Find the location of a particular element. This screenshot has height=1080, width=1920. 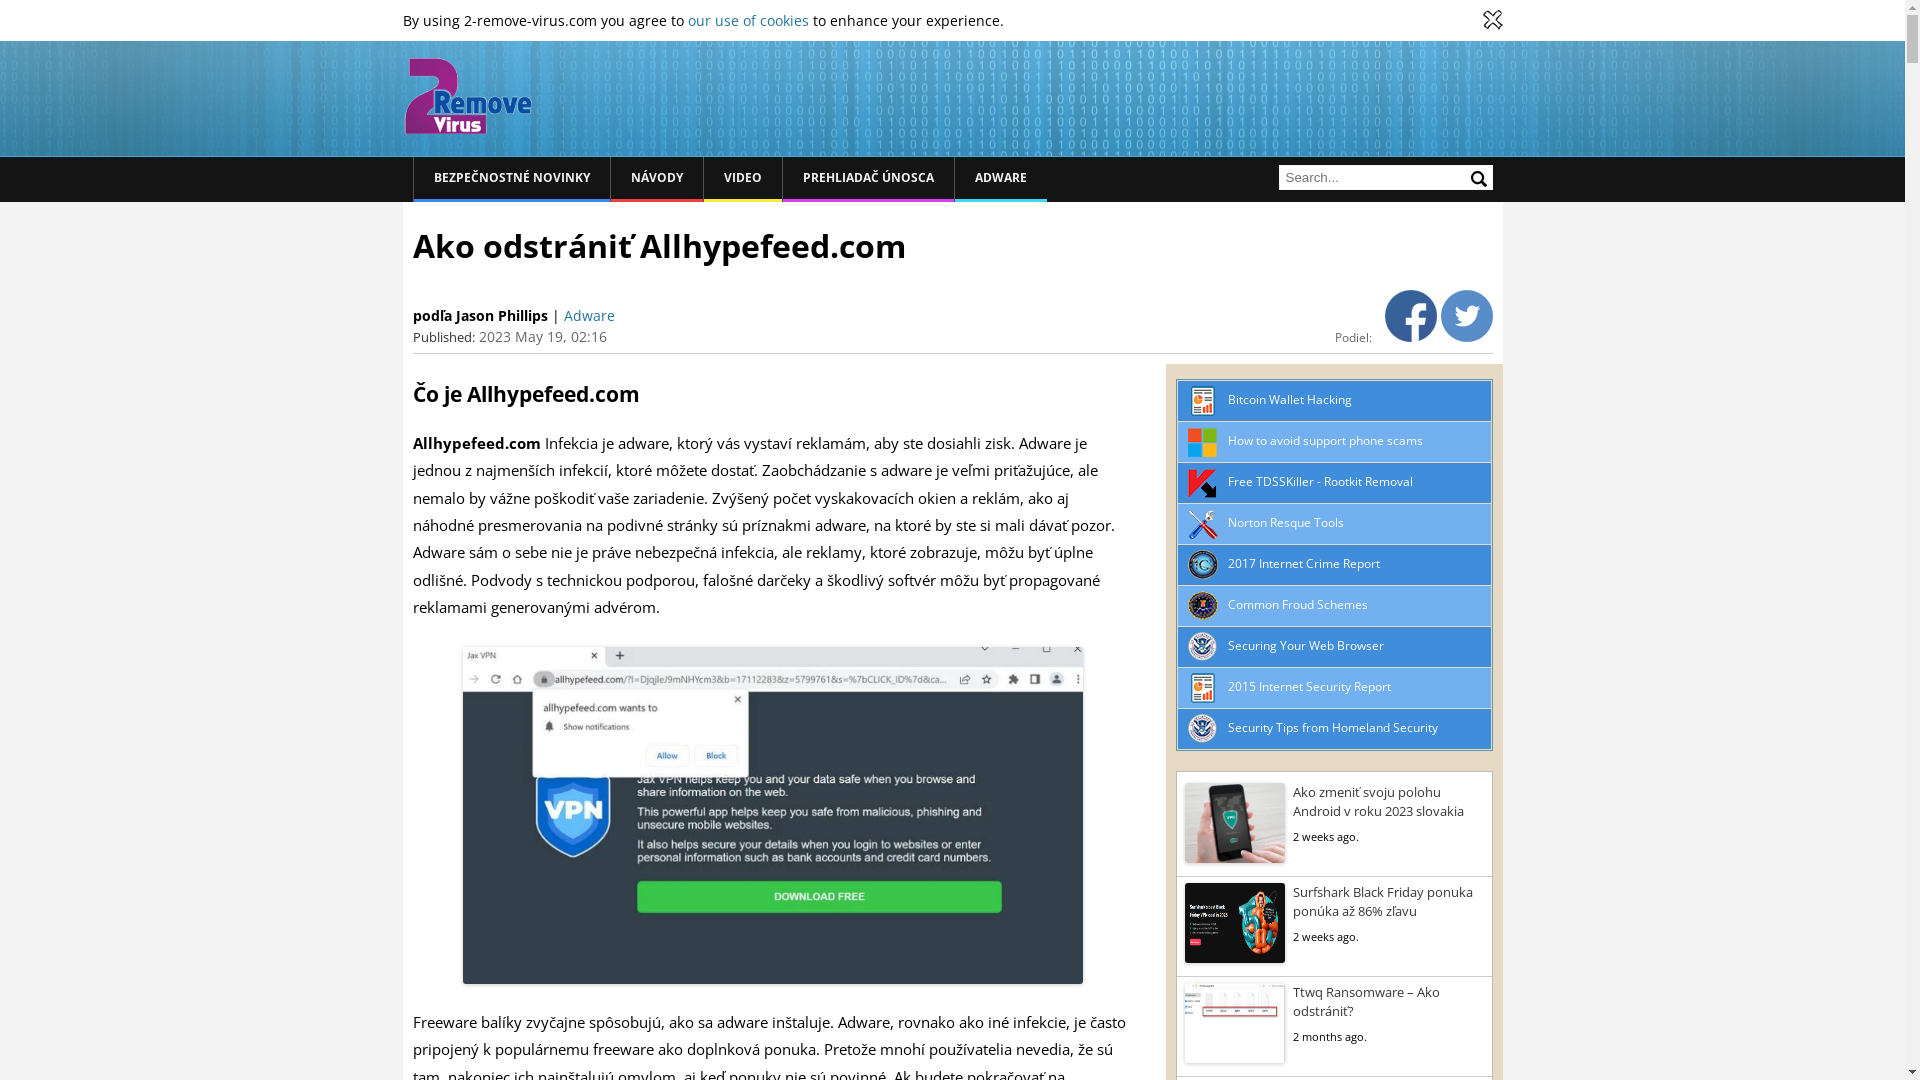

Security Tips from Homeland Security is located at coordinates (1333, 726).